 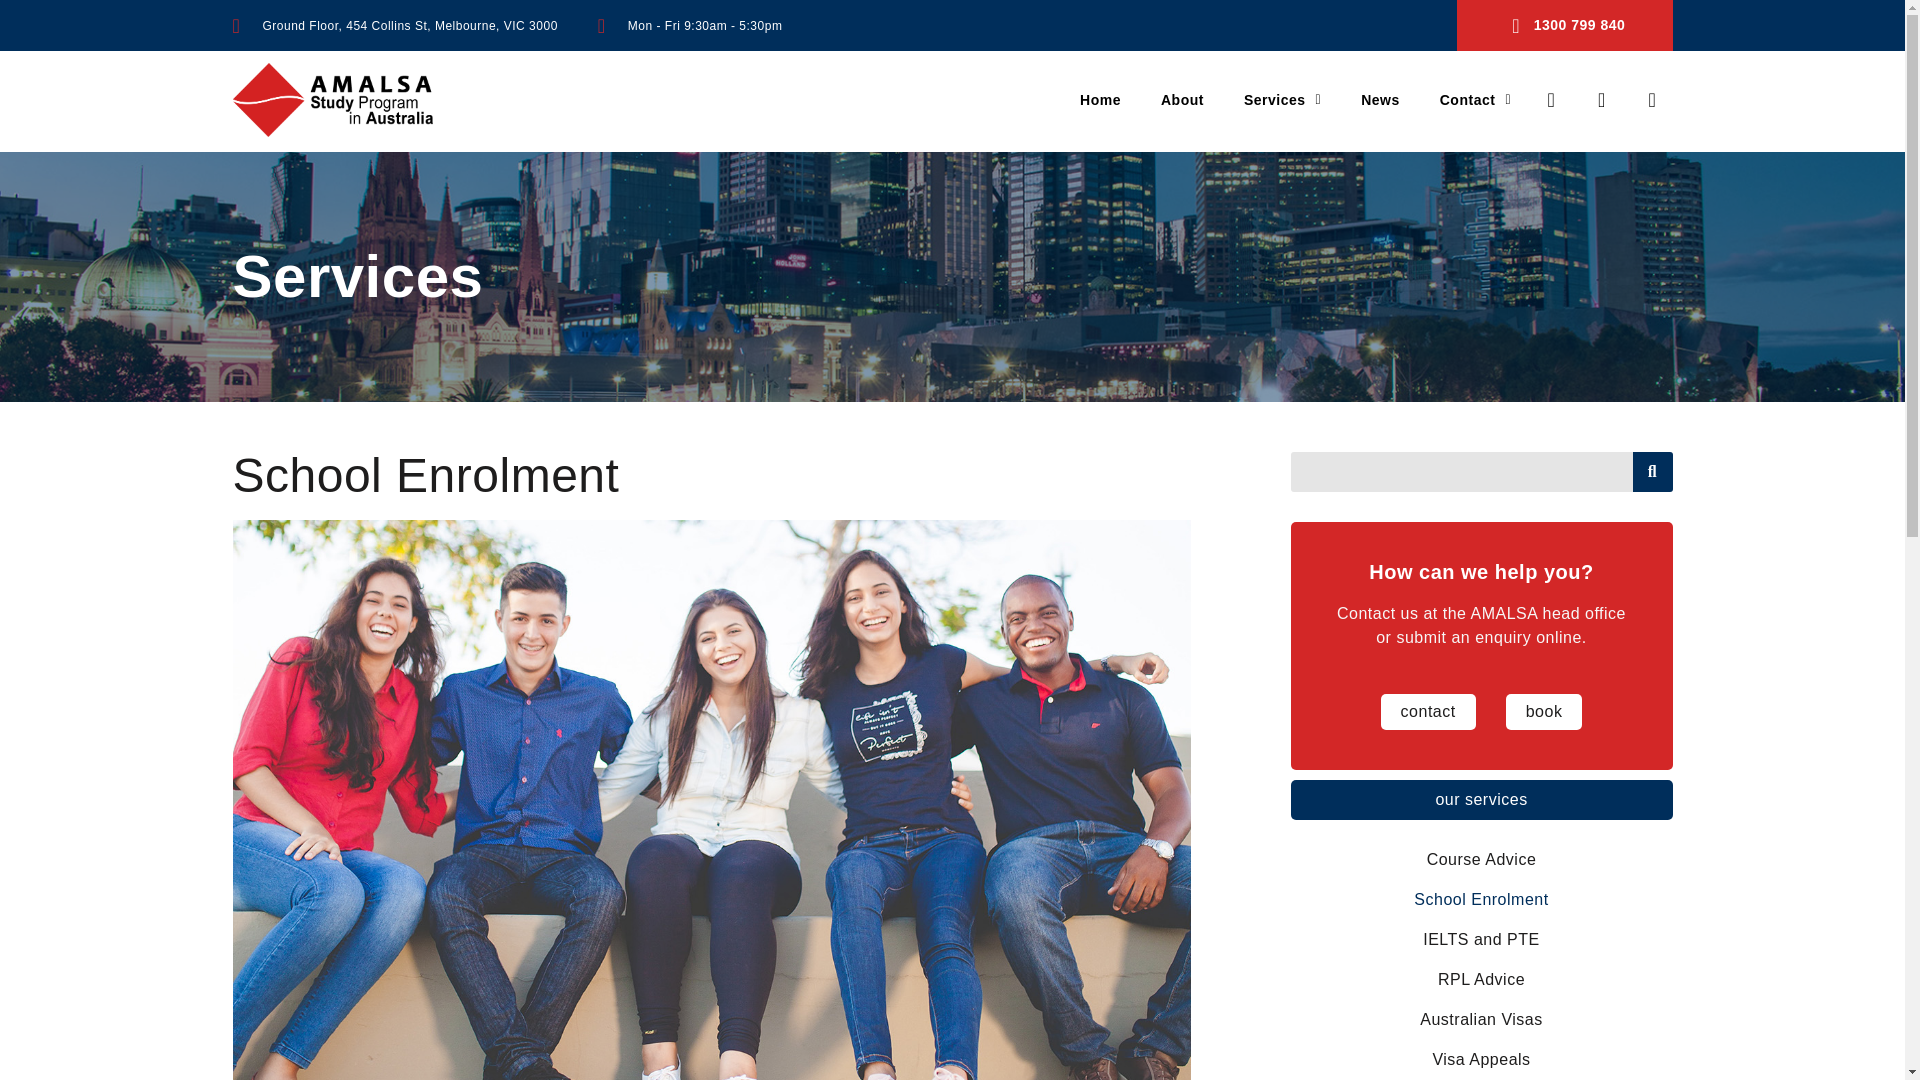 I want to click on contact, so click(x=1428, y=712).